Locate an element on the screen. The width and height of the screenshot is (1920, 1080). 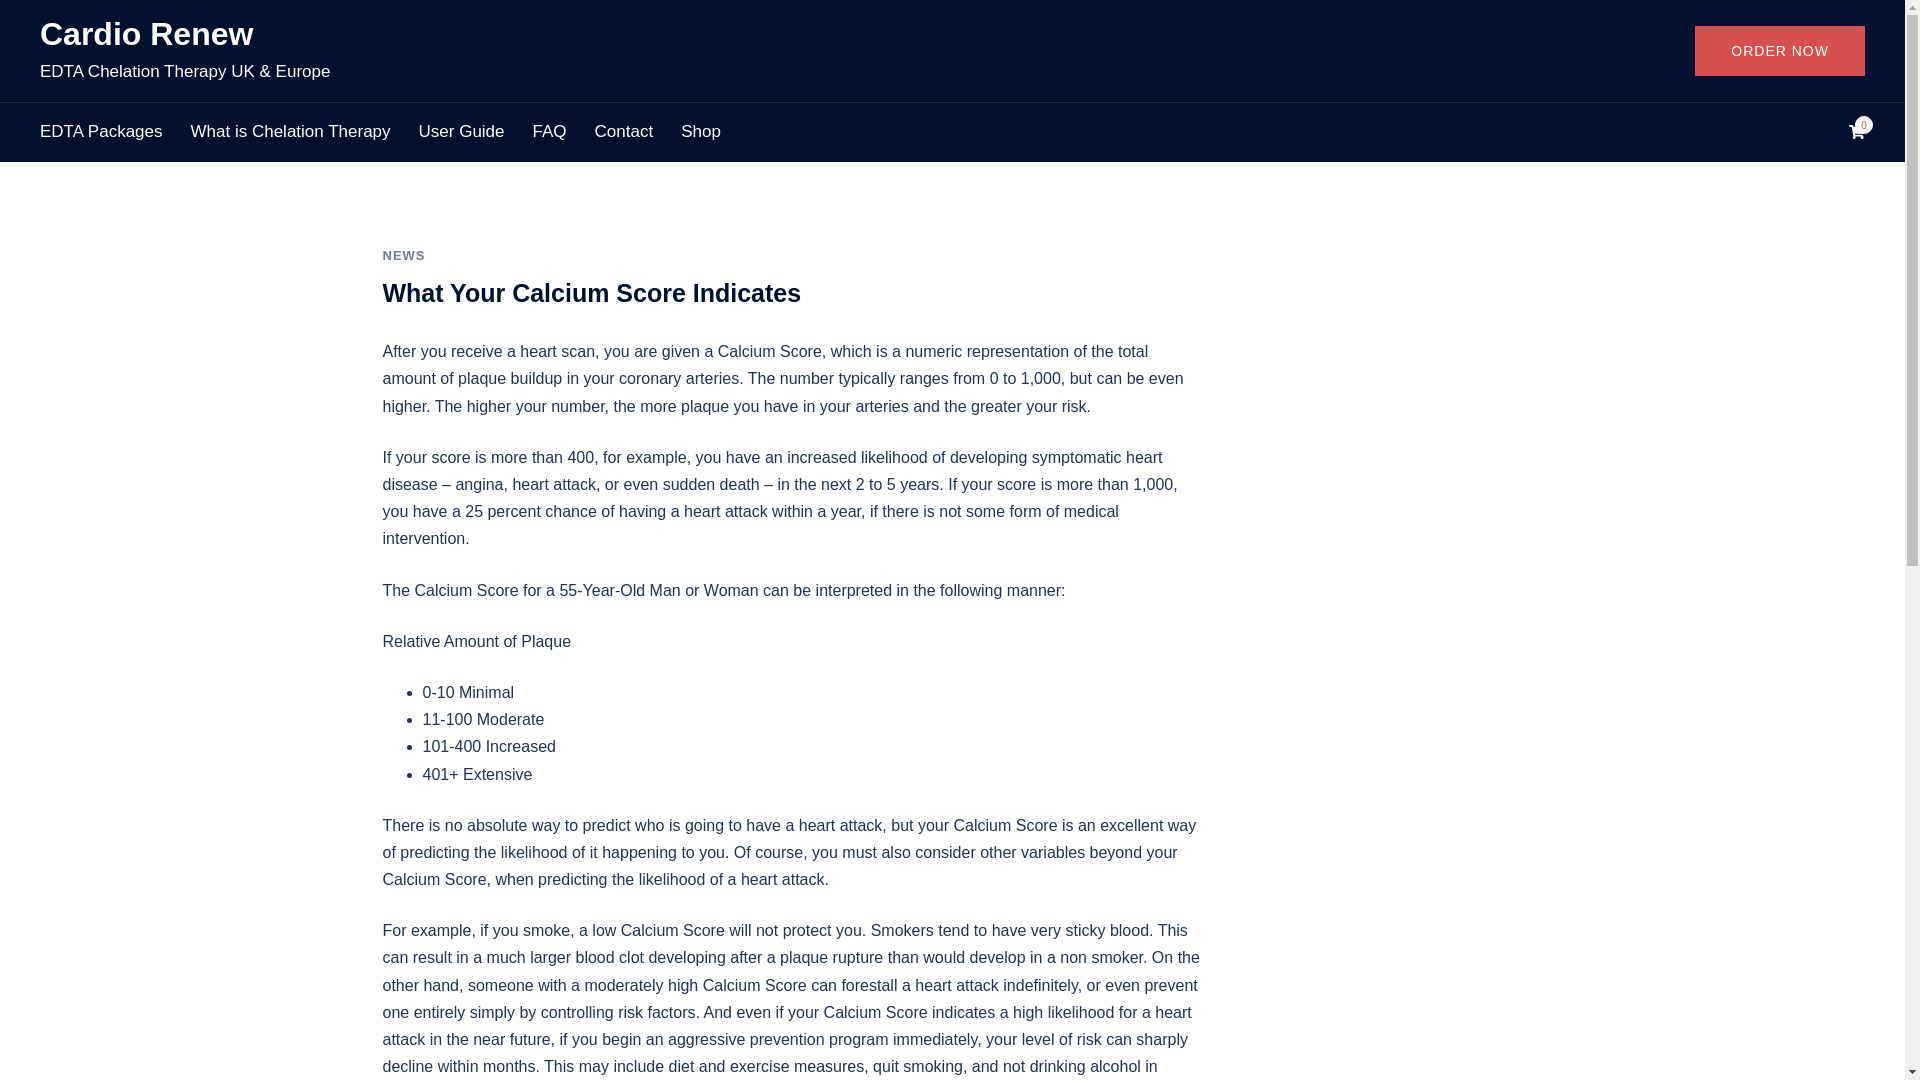
What is Chelation Therapy is located at coordinates (290, 132).